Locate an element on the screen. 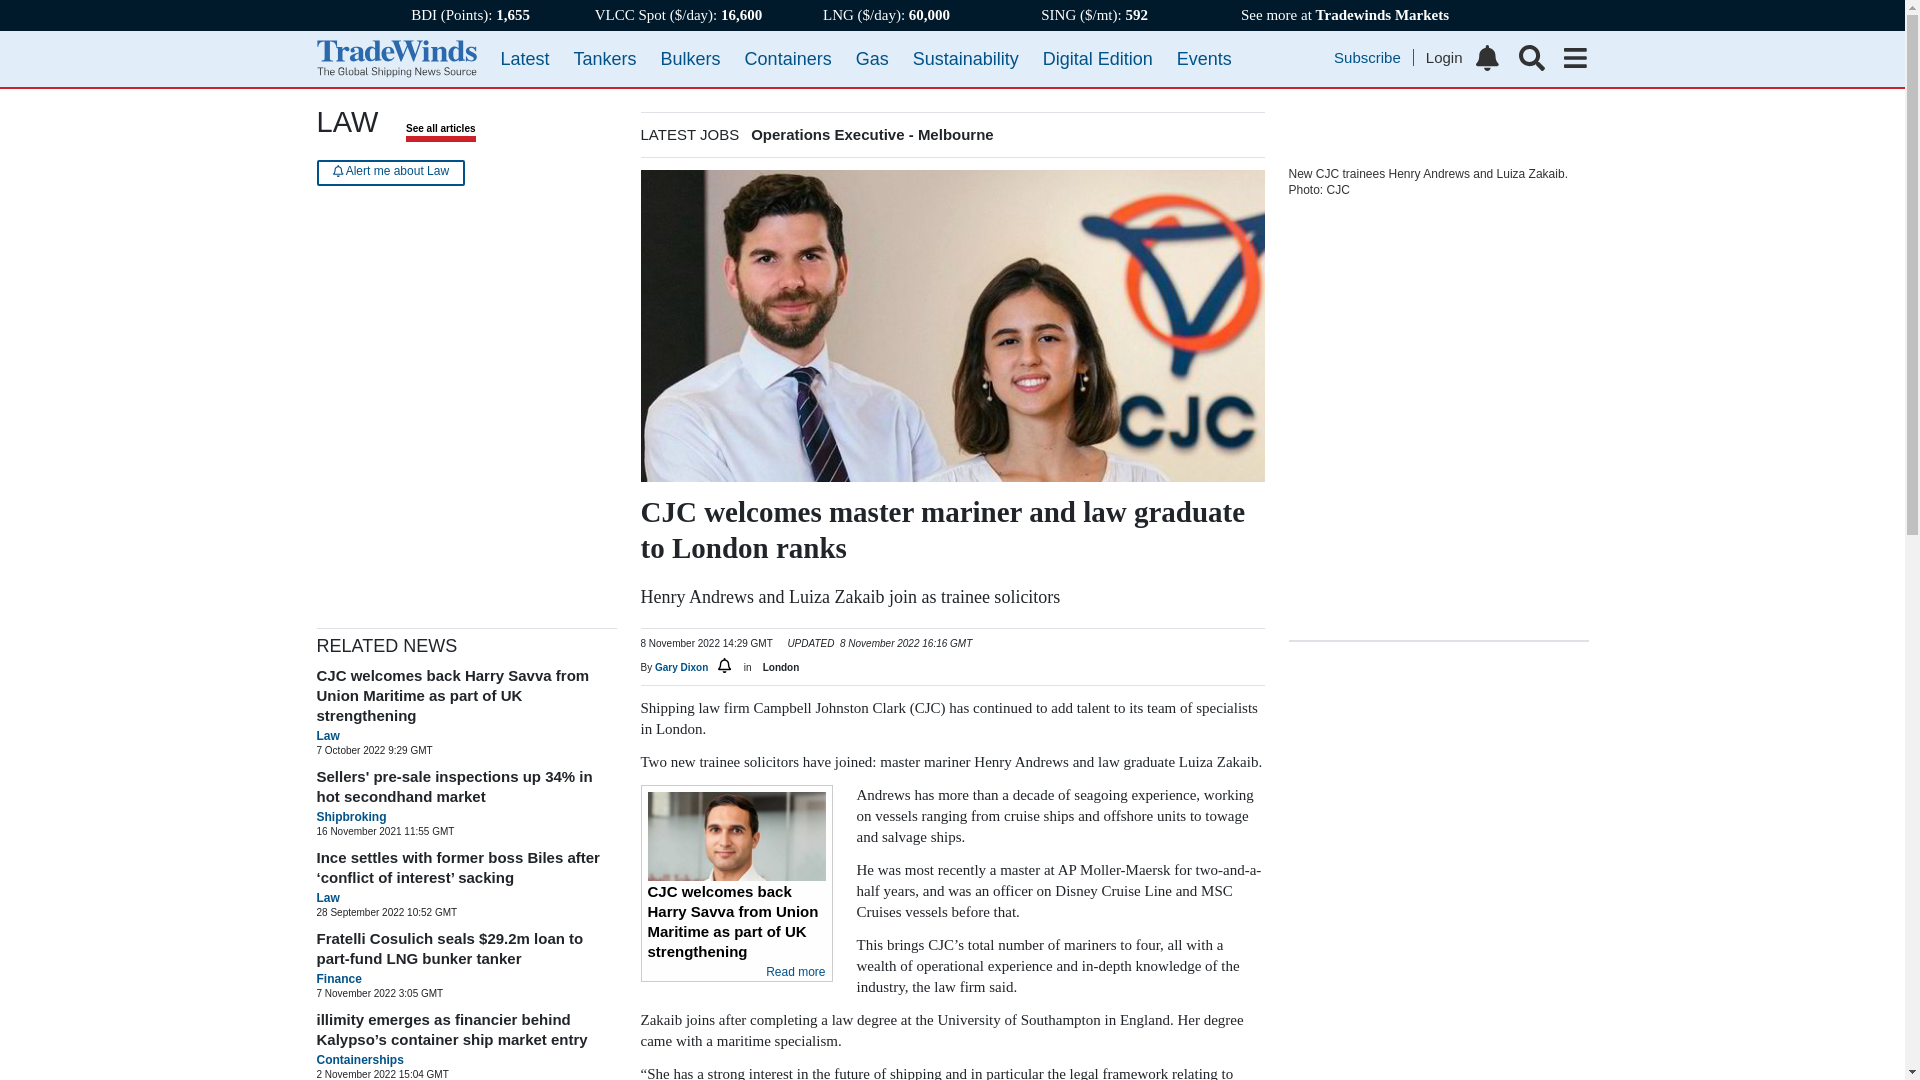 Image resolution: width=1920 pixels, height=1080 pixels. Subscribe to get alerts for new articles from Gary Dixon is located at coordinates (726, 667).